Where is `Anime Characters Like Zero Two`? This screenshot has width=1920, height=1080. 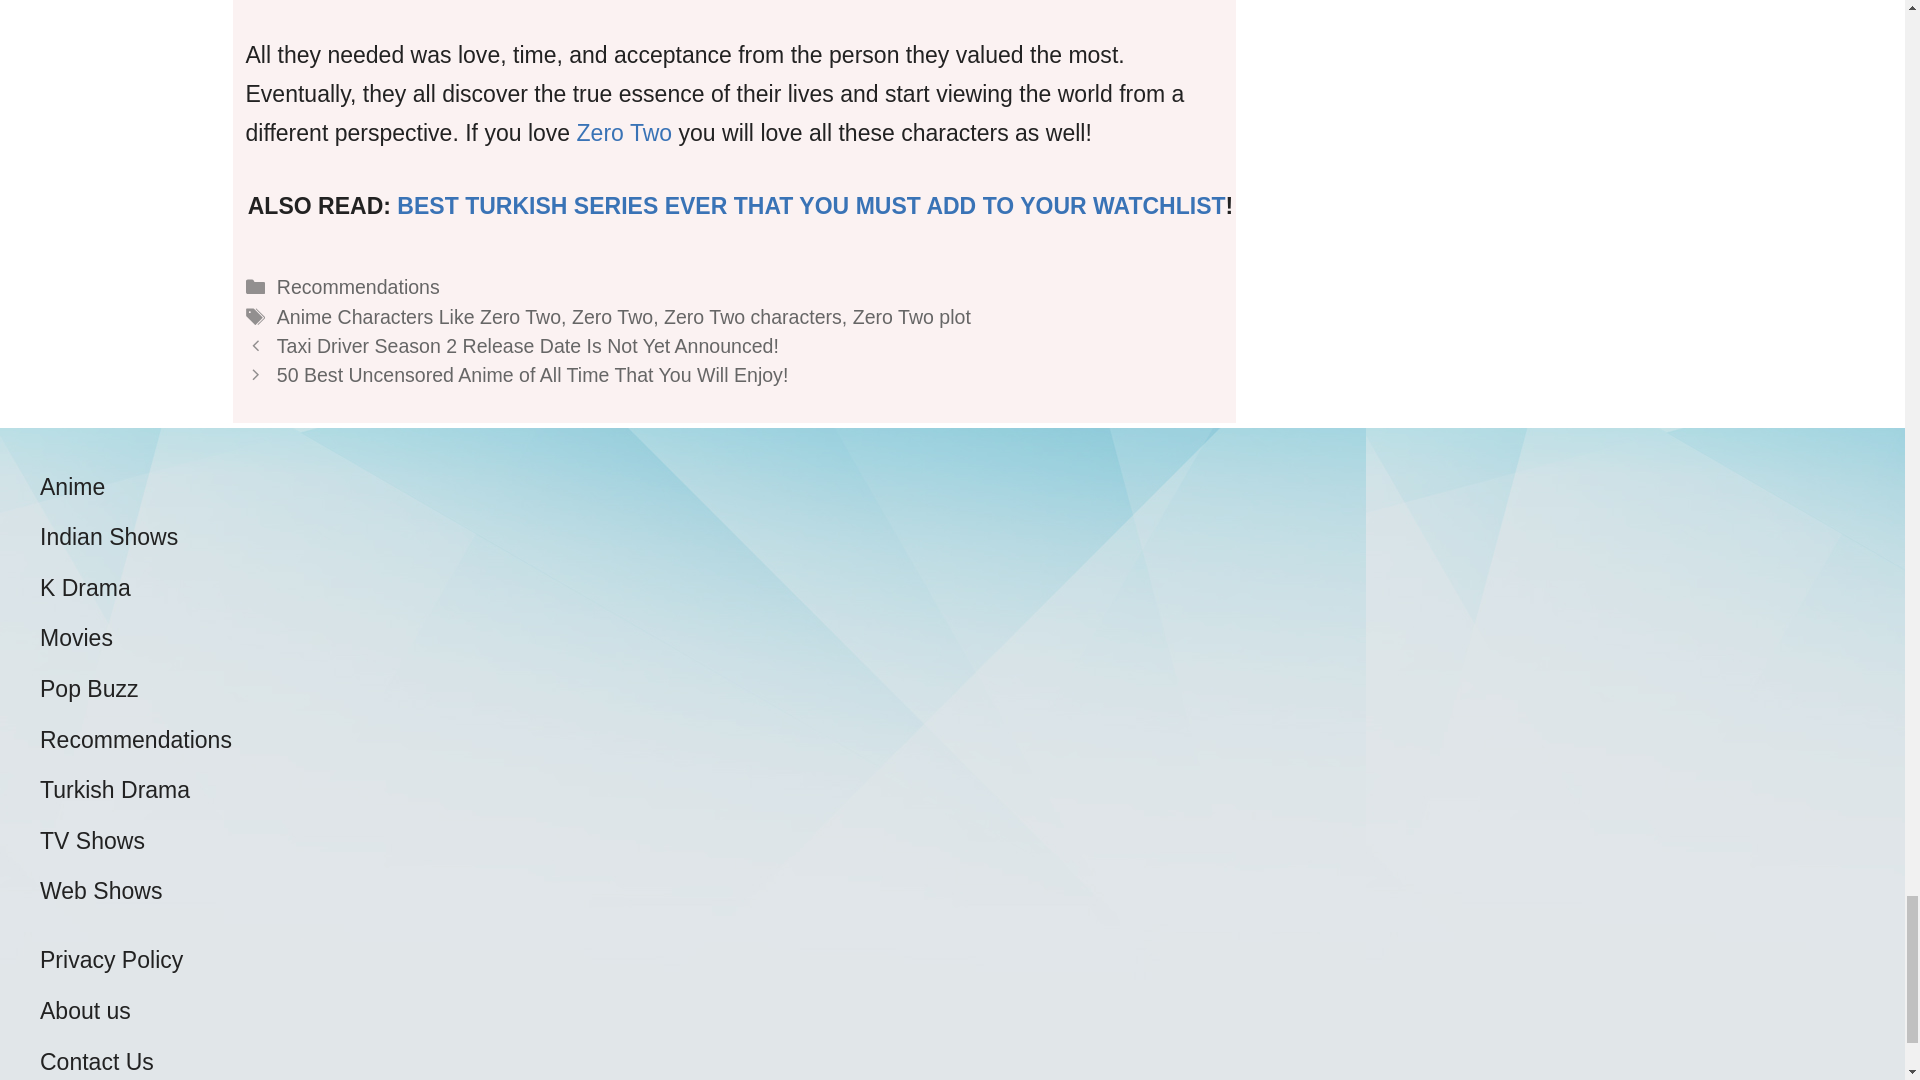 Anime Characters Like Zero Two is located at coordinates (418, 316).